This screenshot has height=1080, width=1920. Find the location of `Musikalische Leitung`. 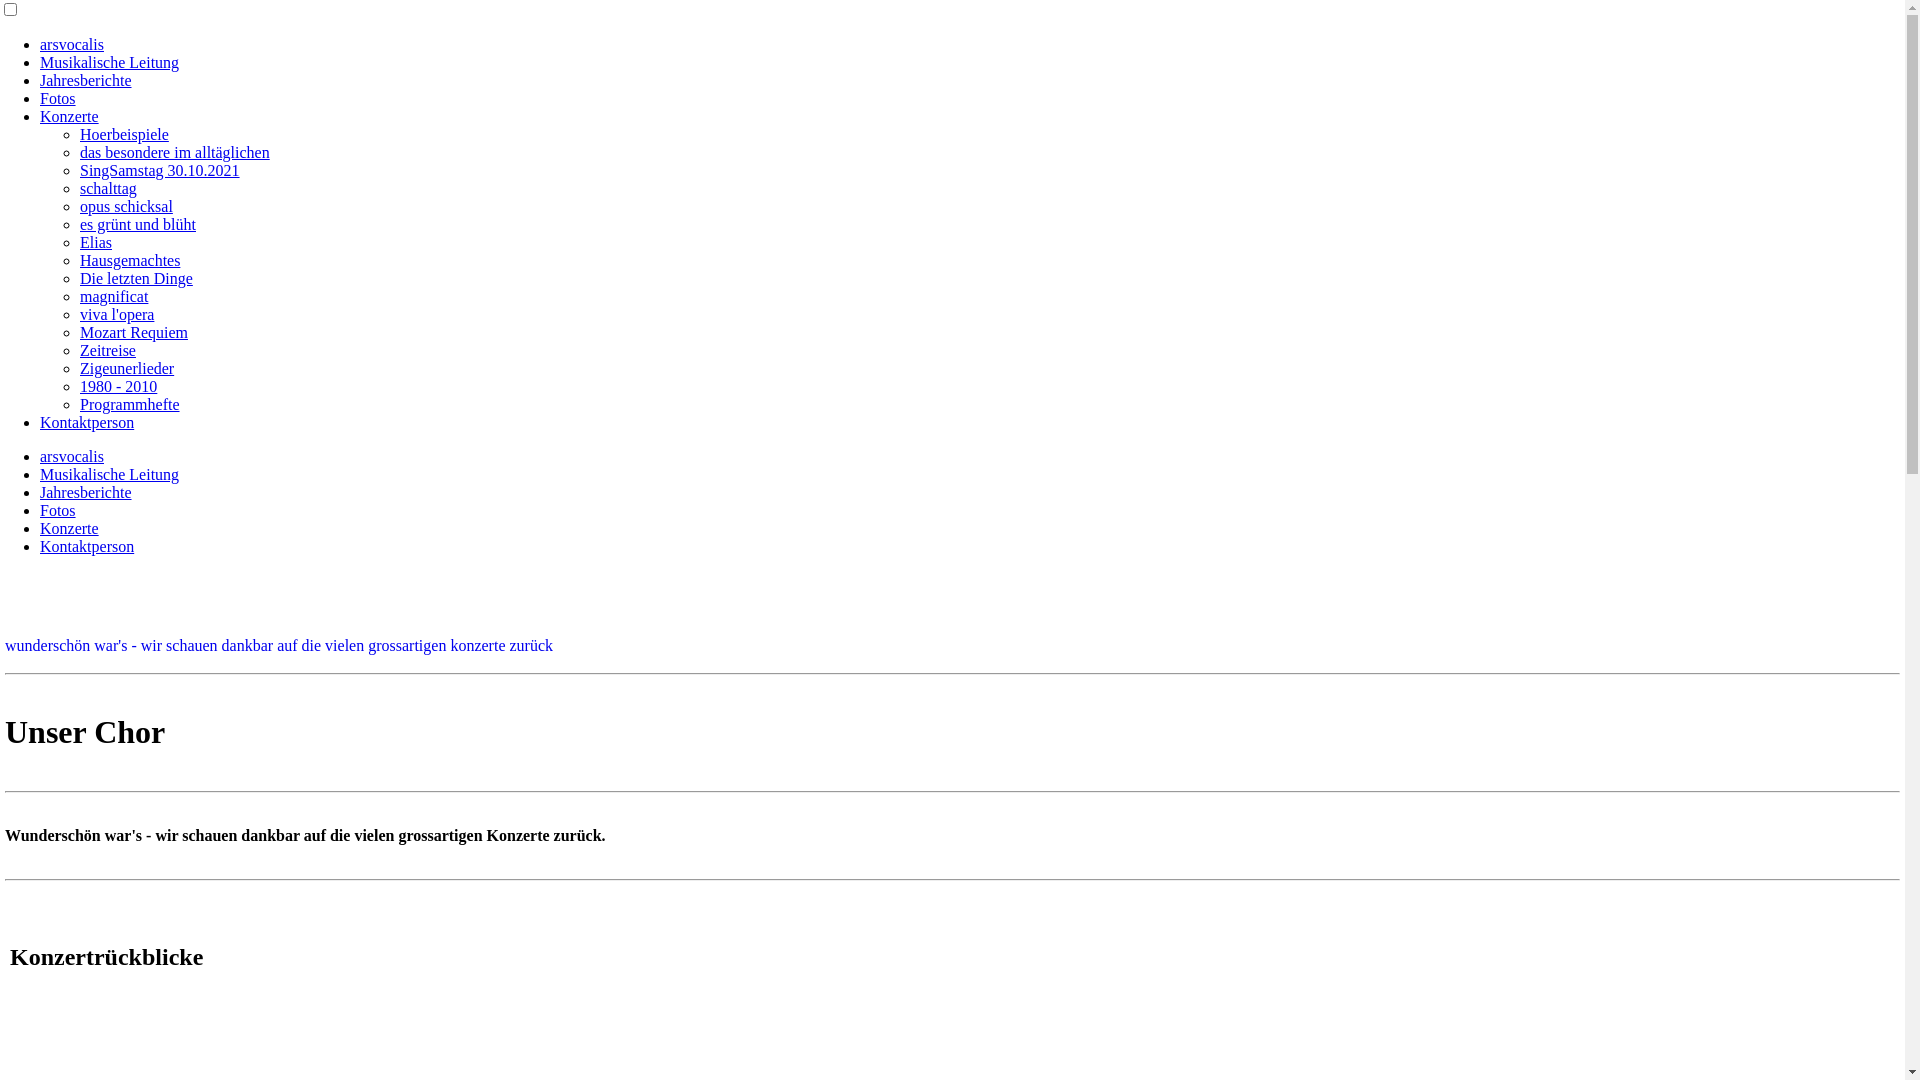

Musikalische Leitung is located at coordinates (110, 474).